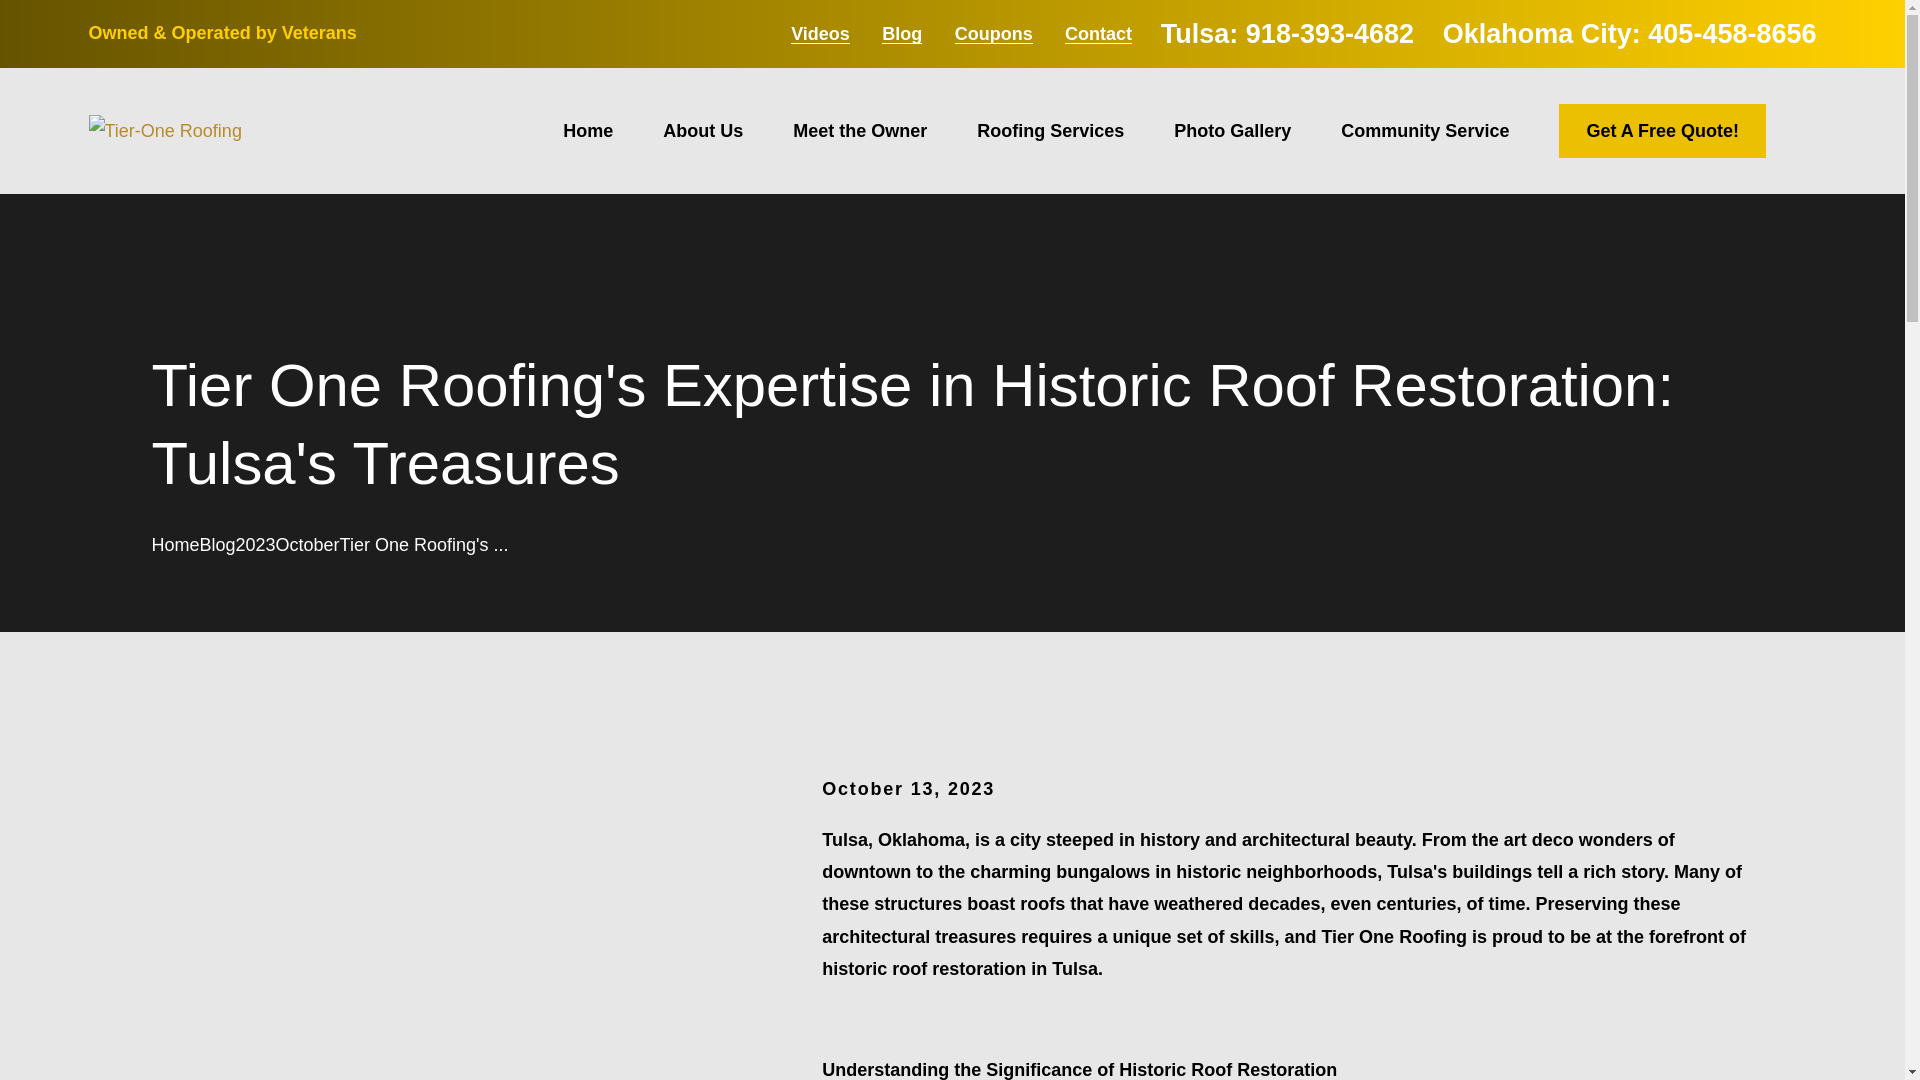 Image resolution: width=1920 pixels, height=1080 pixels. What do you see at coordinates (164, 130) in the screenshot?
I see `Home` at bounding box center [164, 130].